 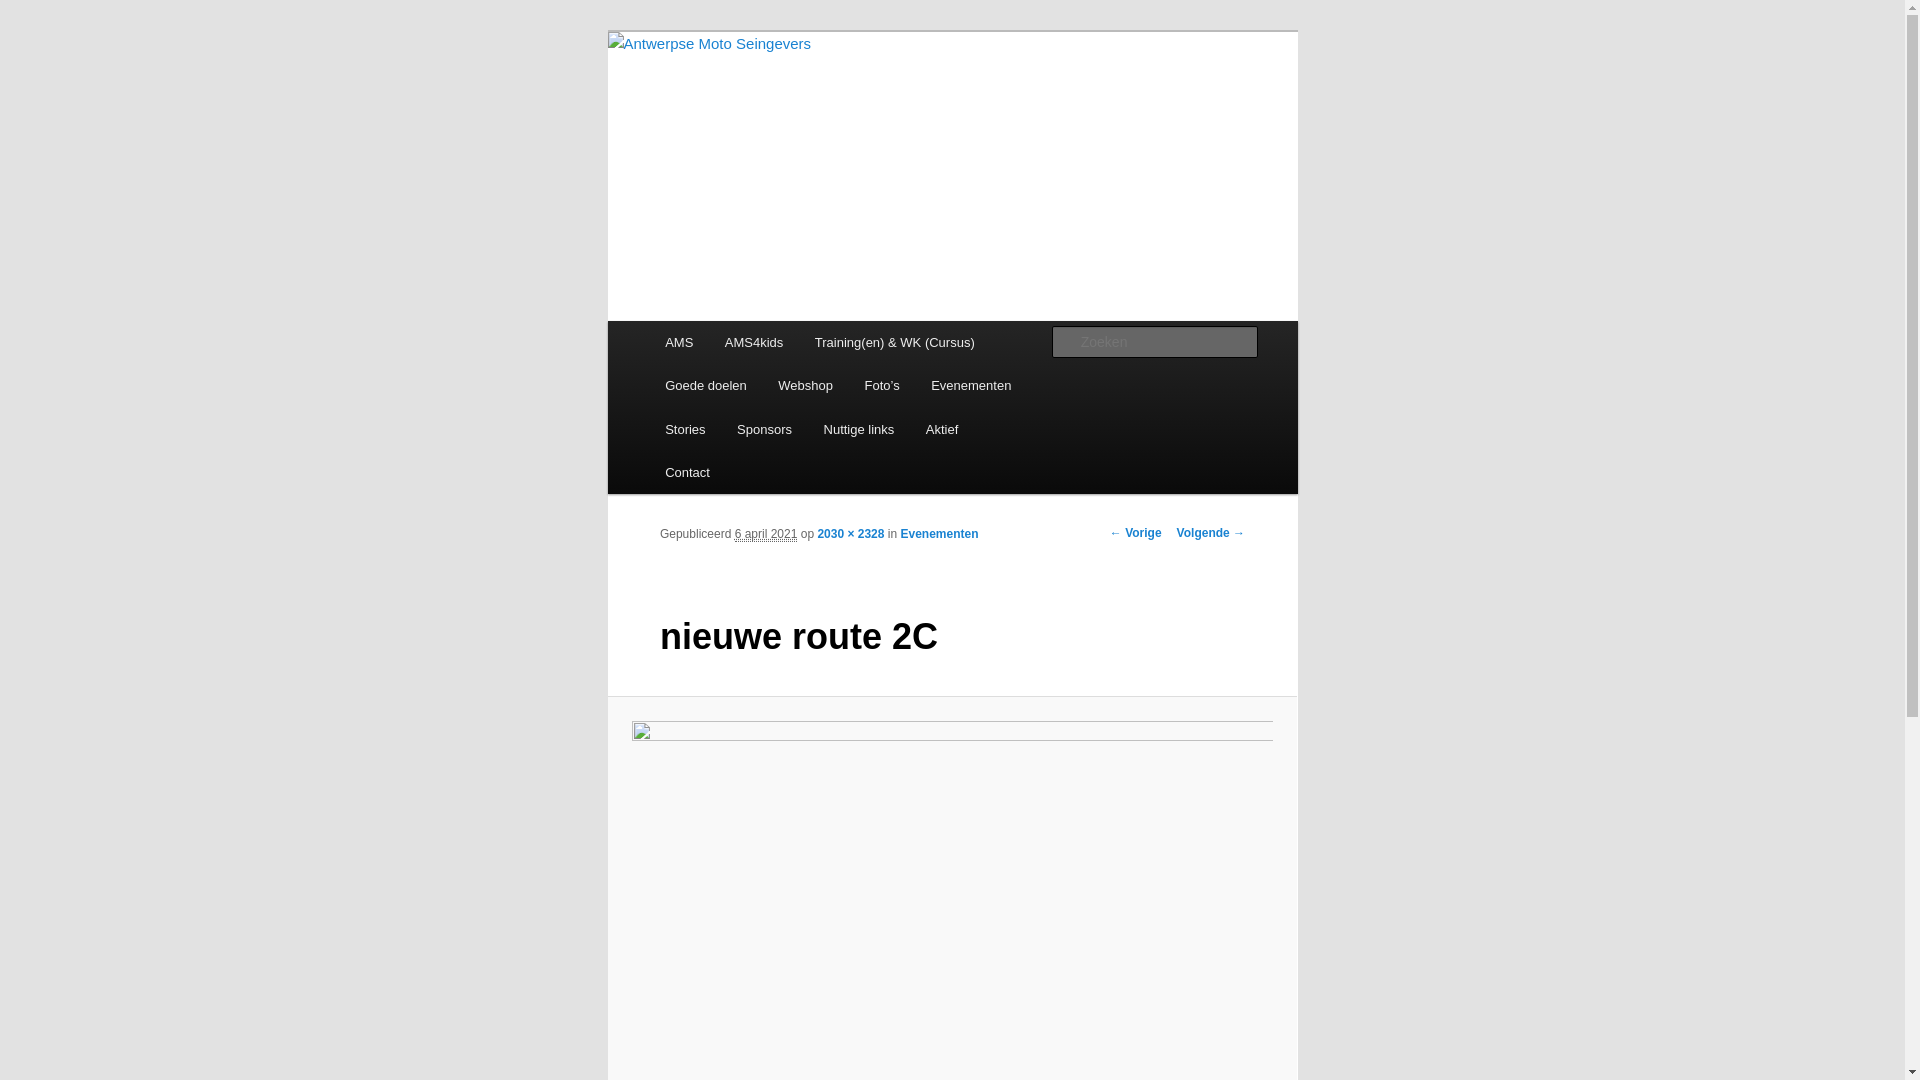 What do you see at coordinates (942, 430) in the screenshot?
I see `Aktief` at bounding box center [942, 430].